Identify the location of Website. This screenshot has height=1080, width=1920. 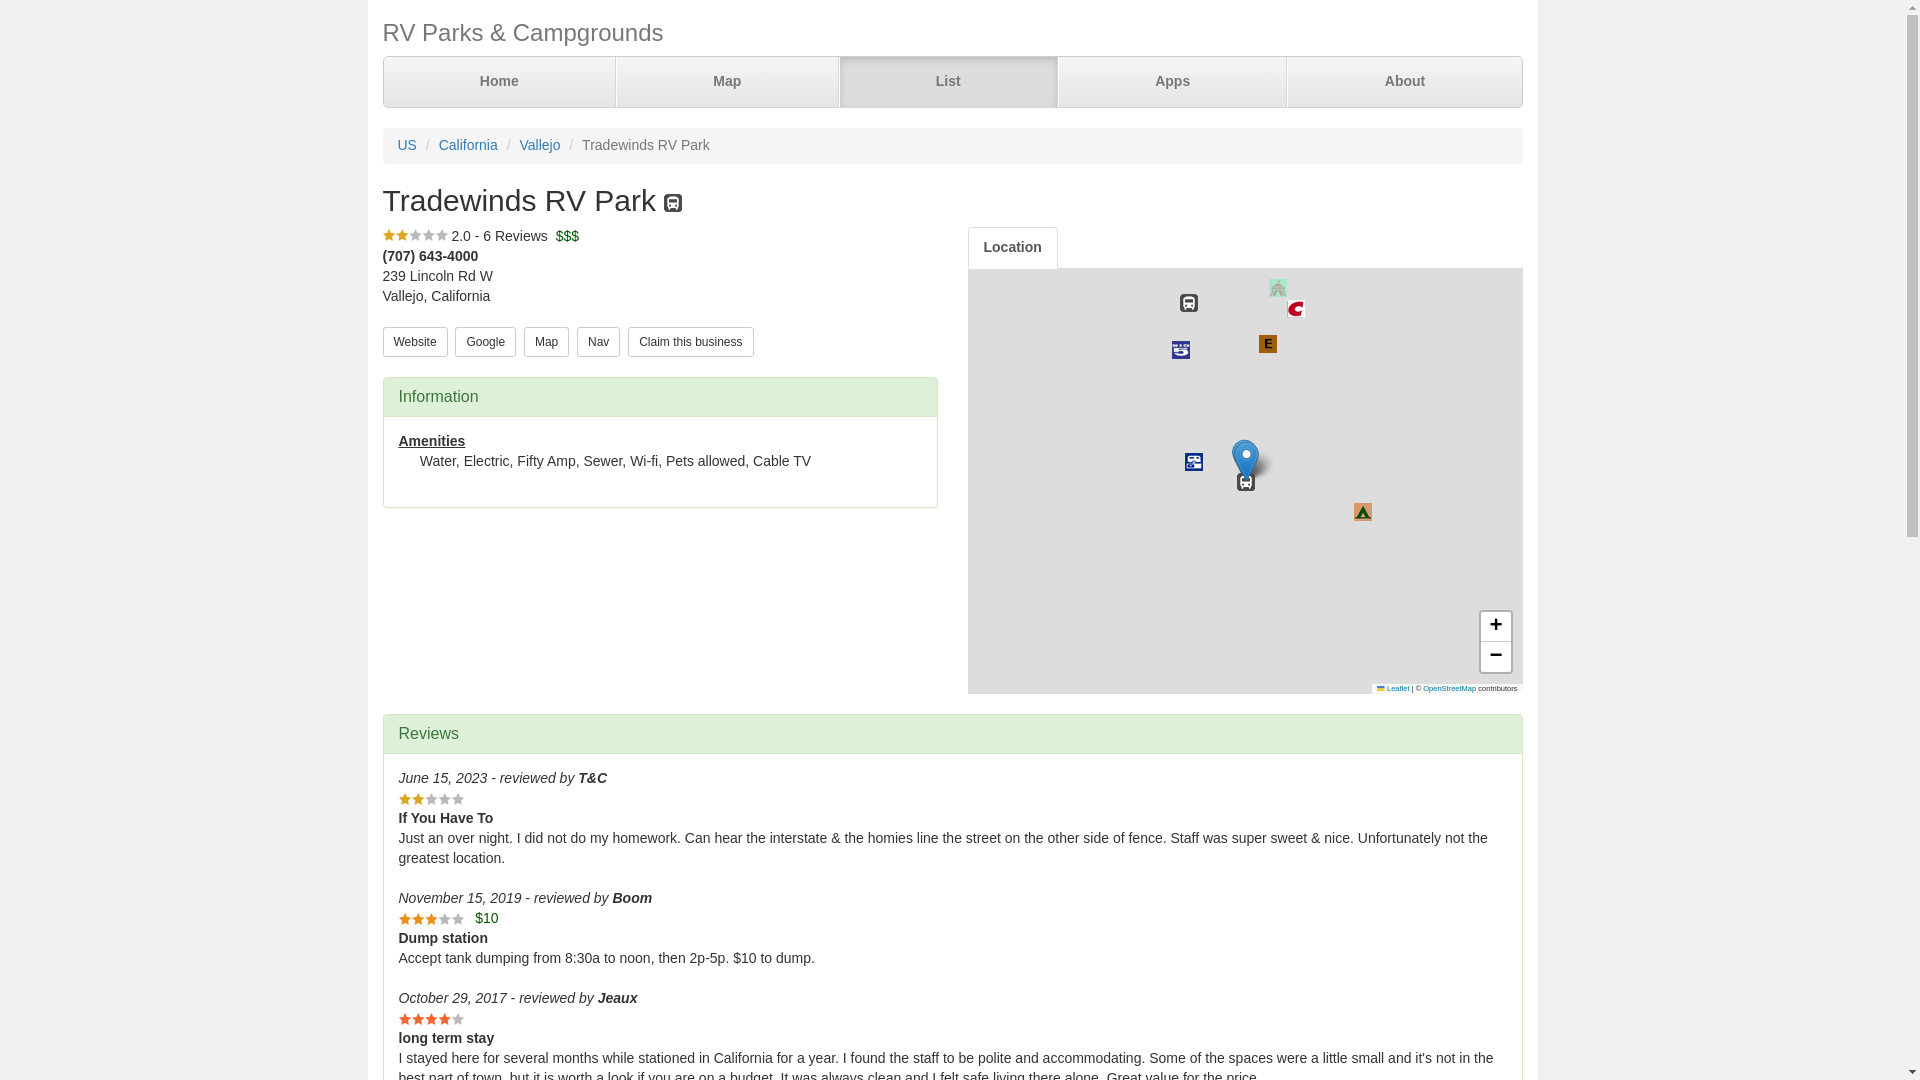
(414, 342).